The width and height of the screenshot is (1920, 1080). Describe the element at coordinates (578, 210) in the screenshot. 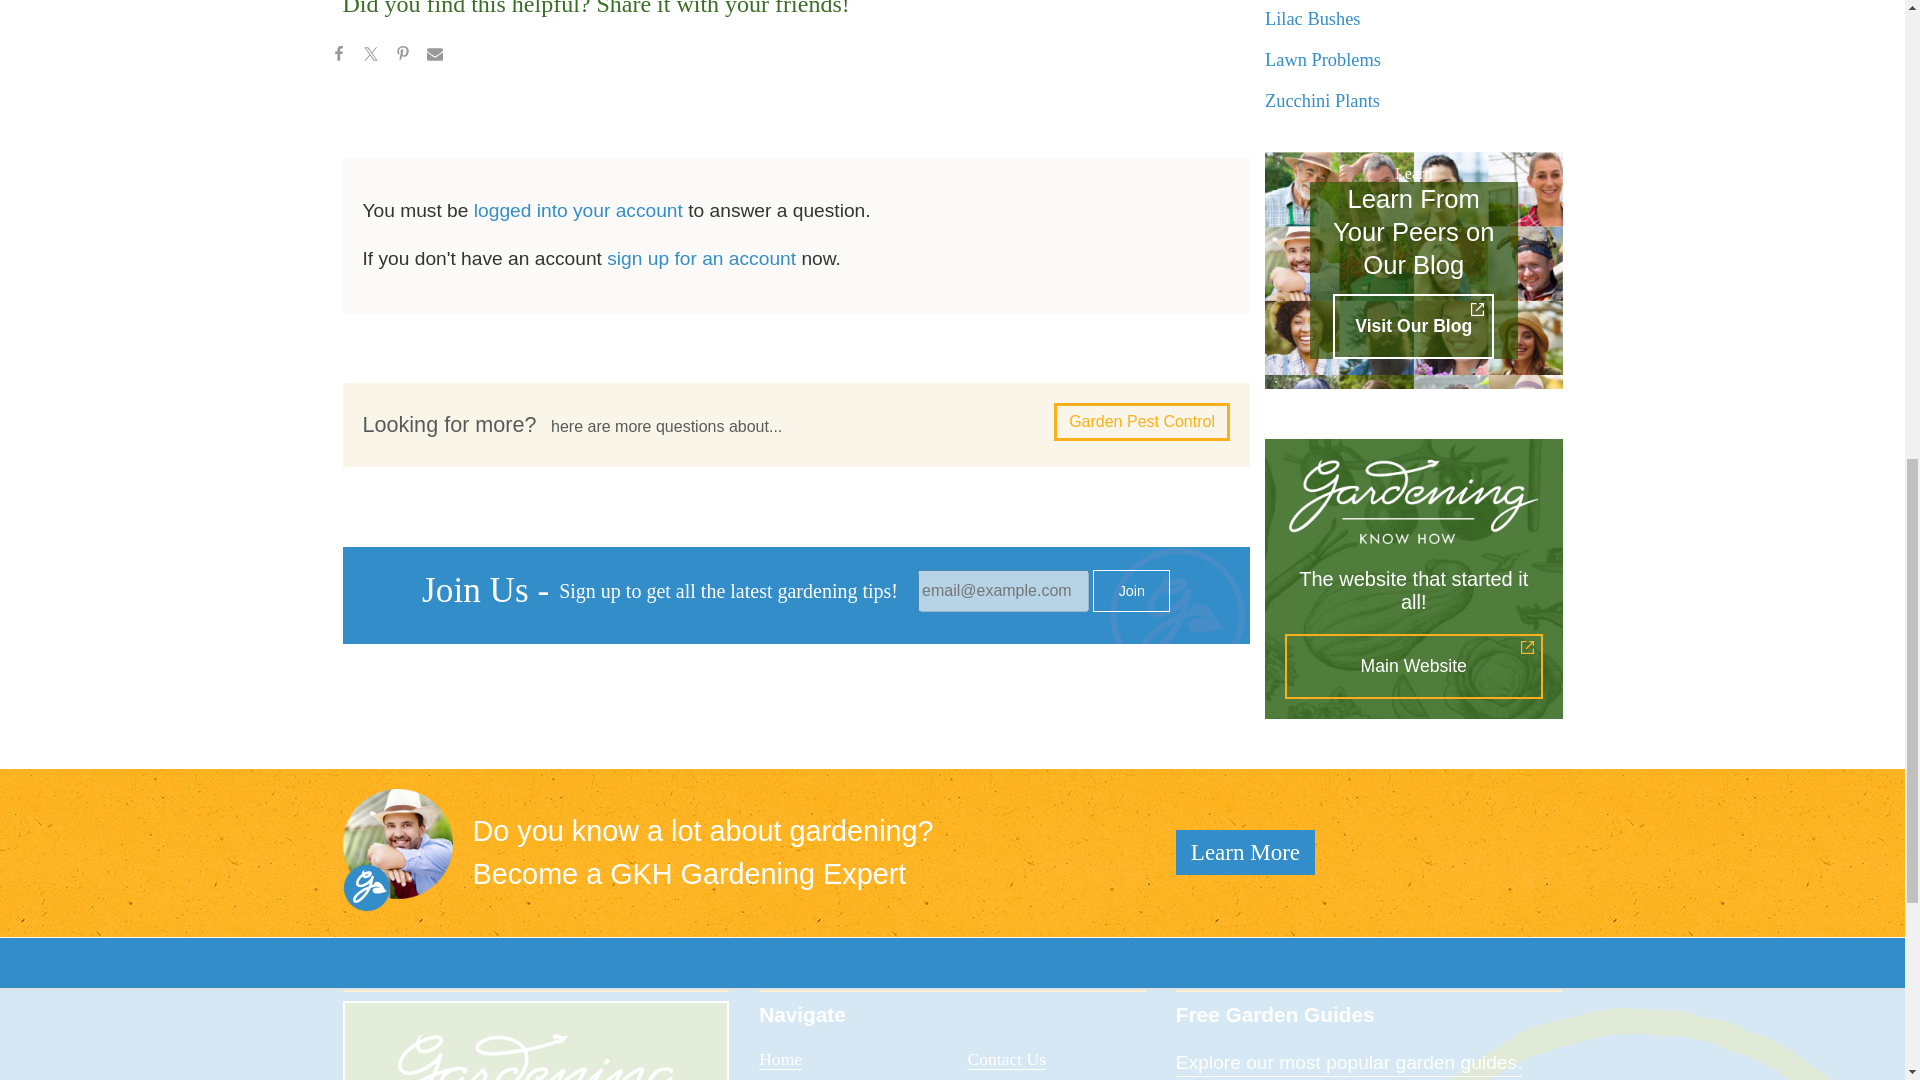

I see `logged into your account` at that location.